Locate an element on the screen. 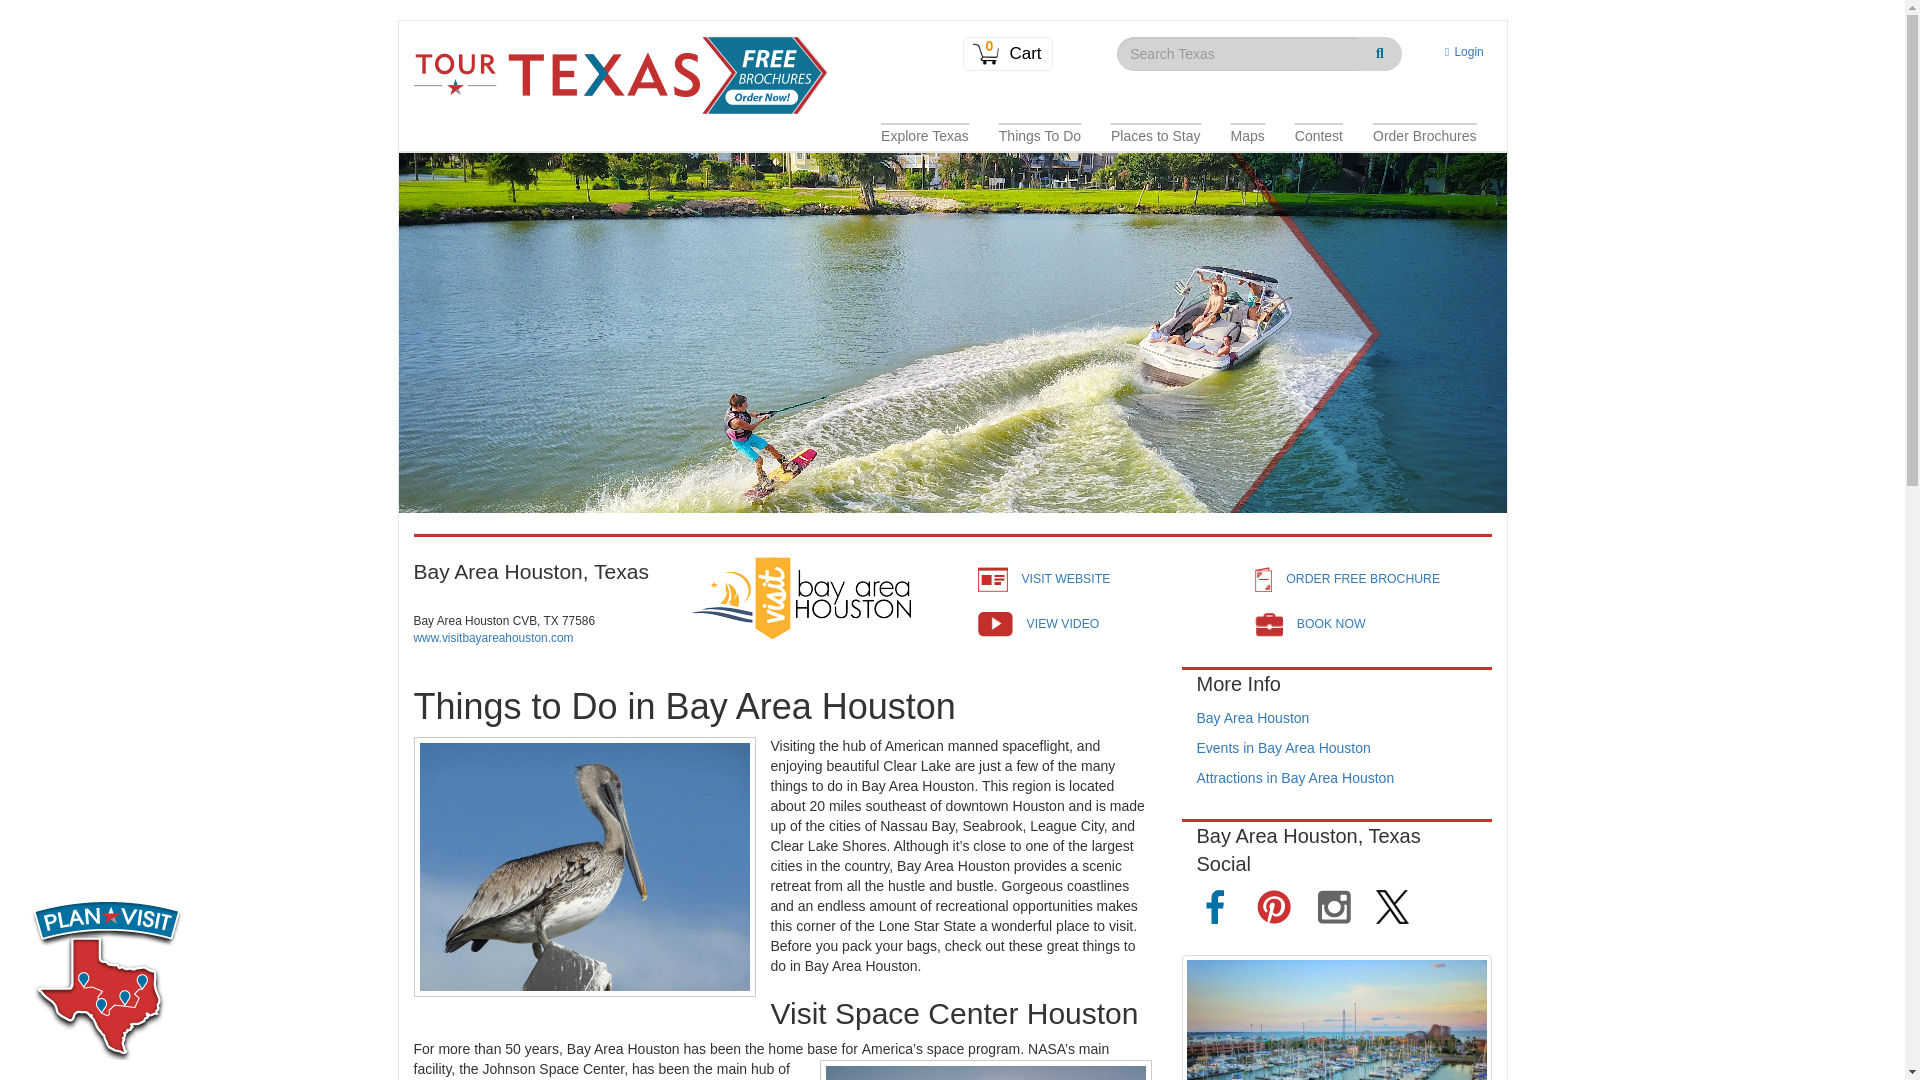  Login is located at coordinates (1460, 52).